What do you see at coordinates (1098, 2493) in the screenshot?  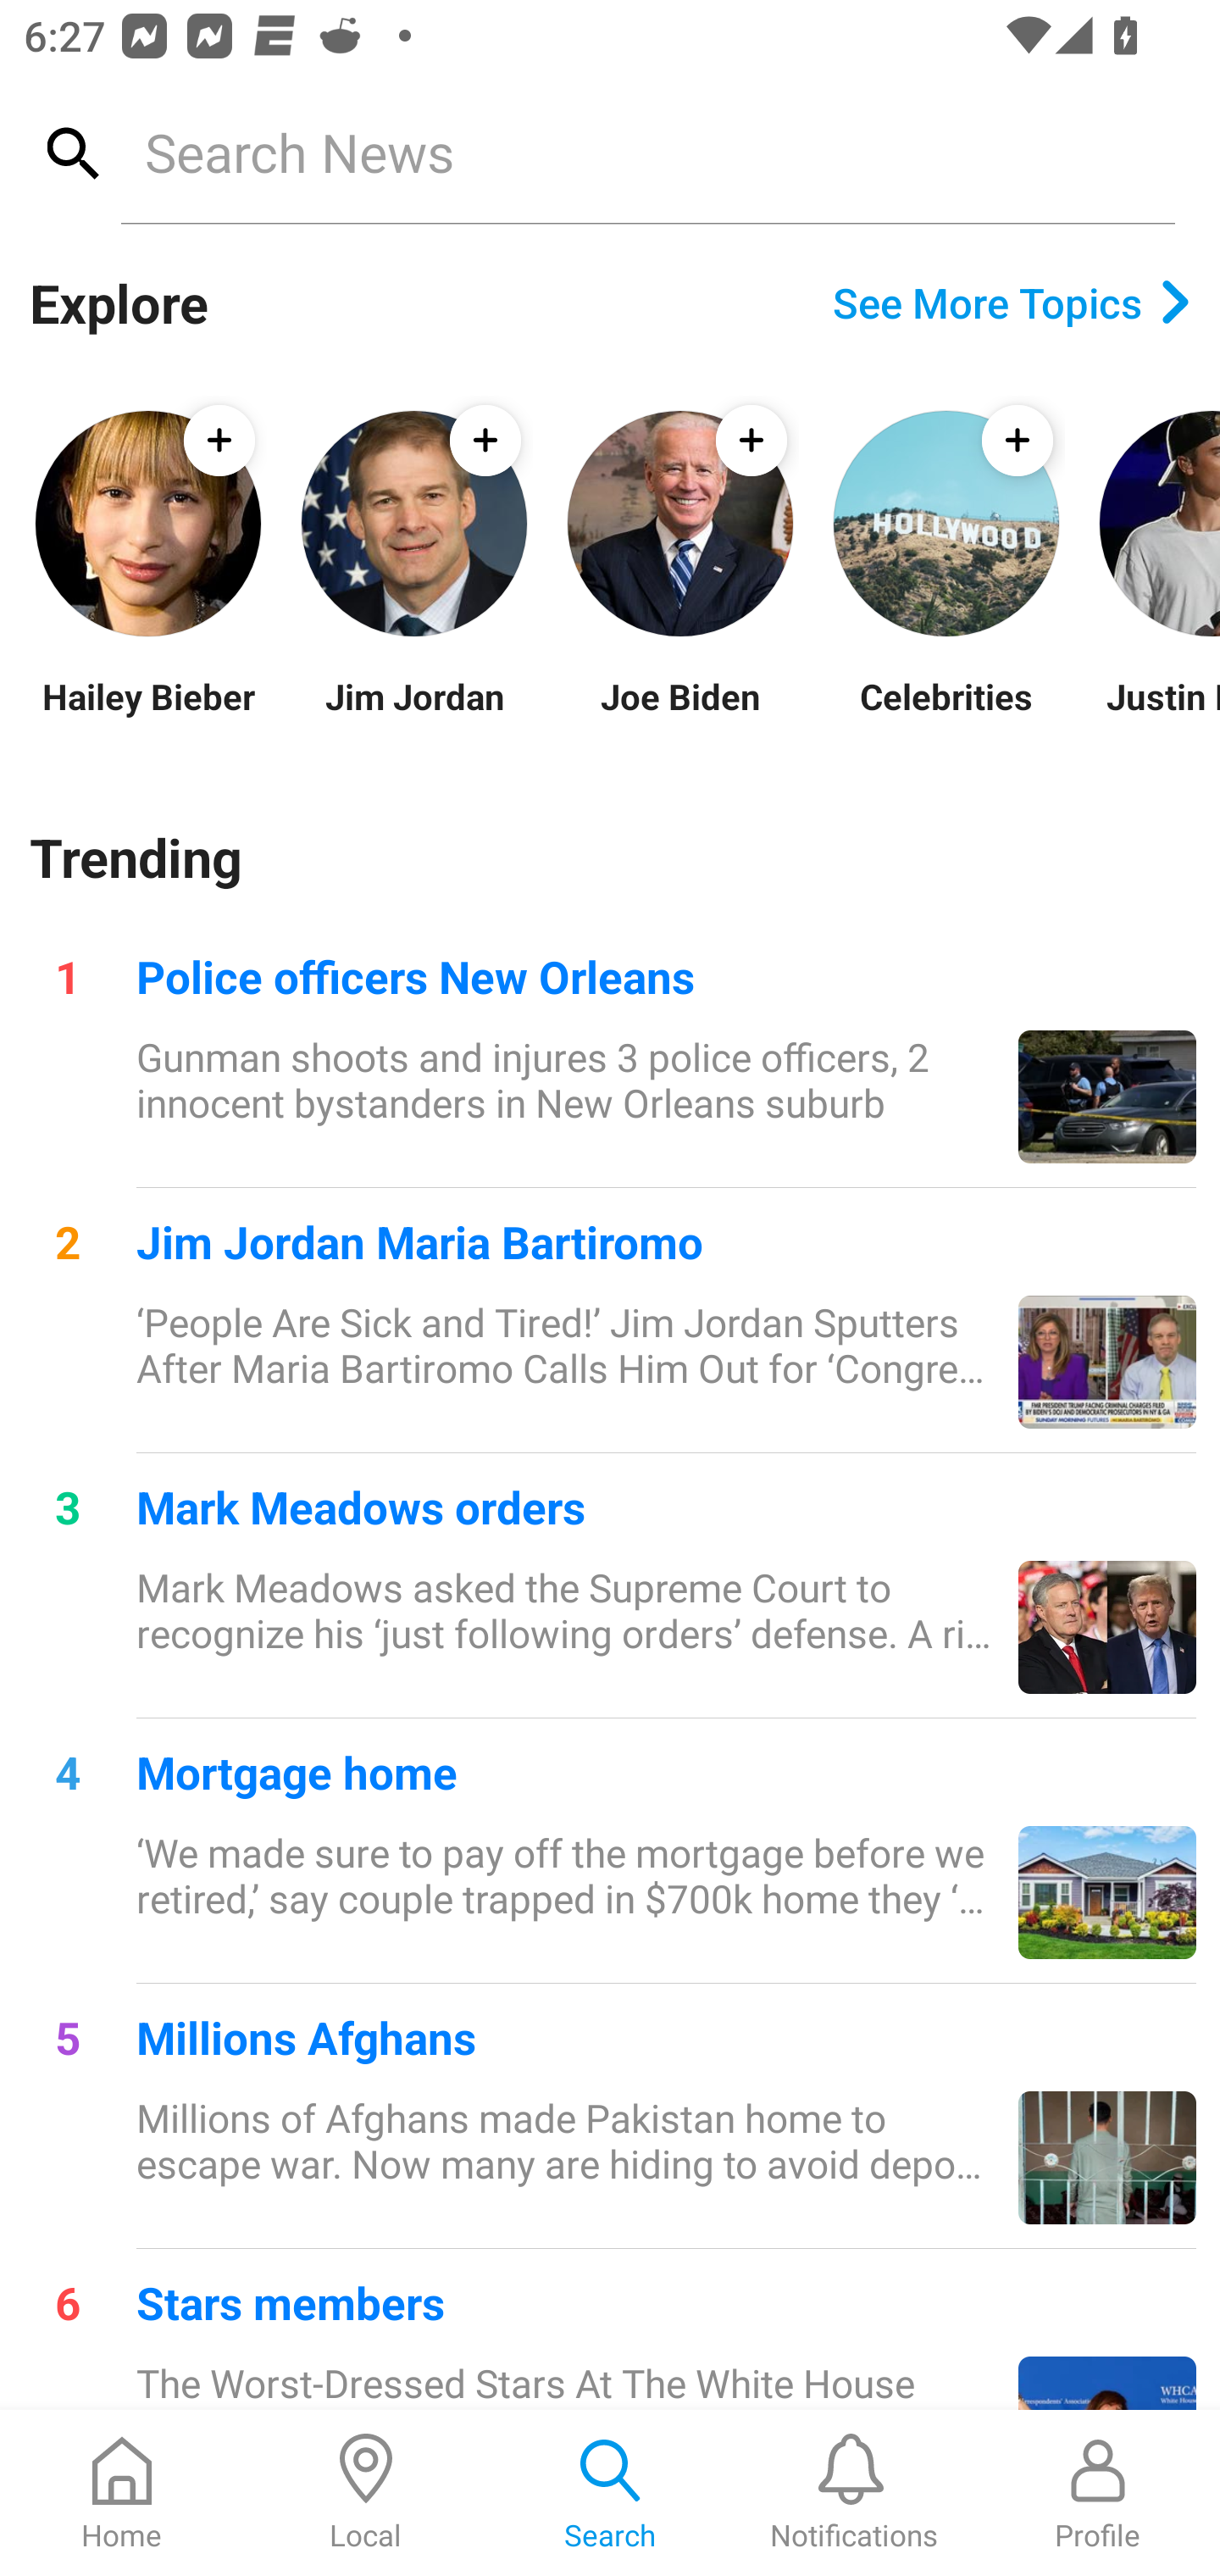 I see `Profile` at bounding box center [1098, 2493].